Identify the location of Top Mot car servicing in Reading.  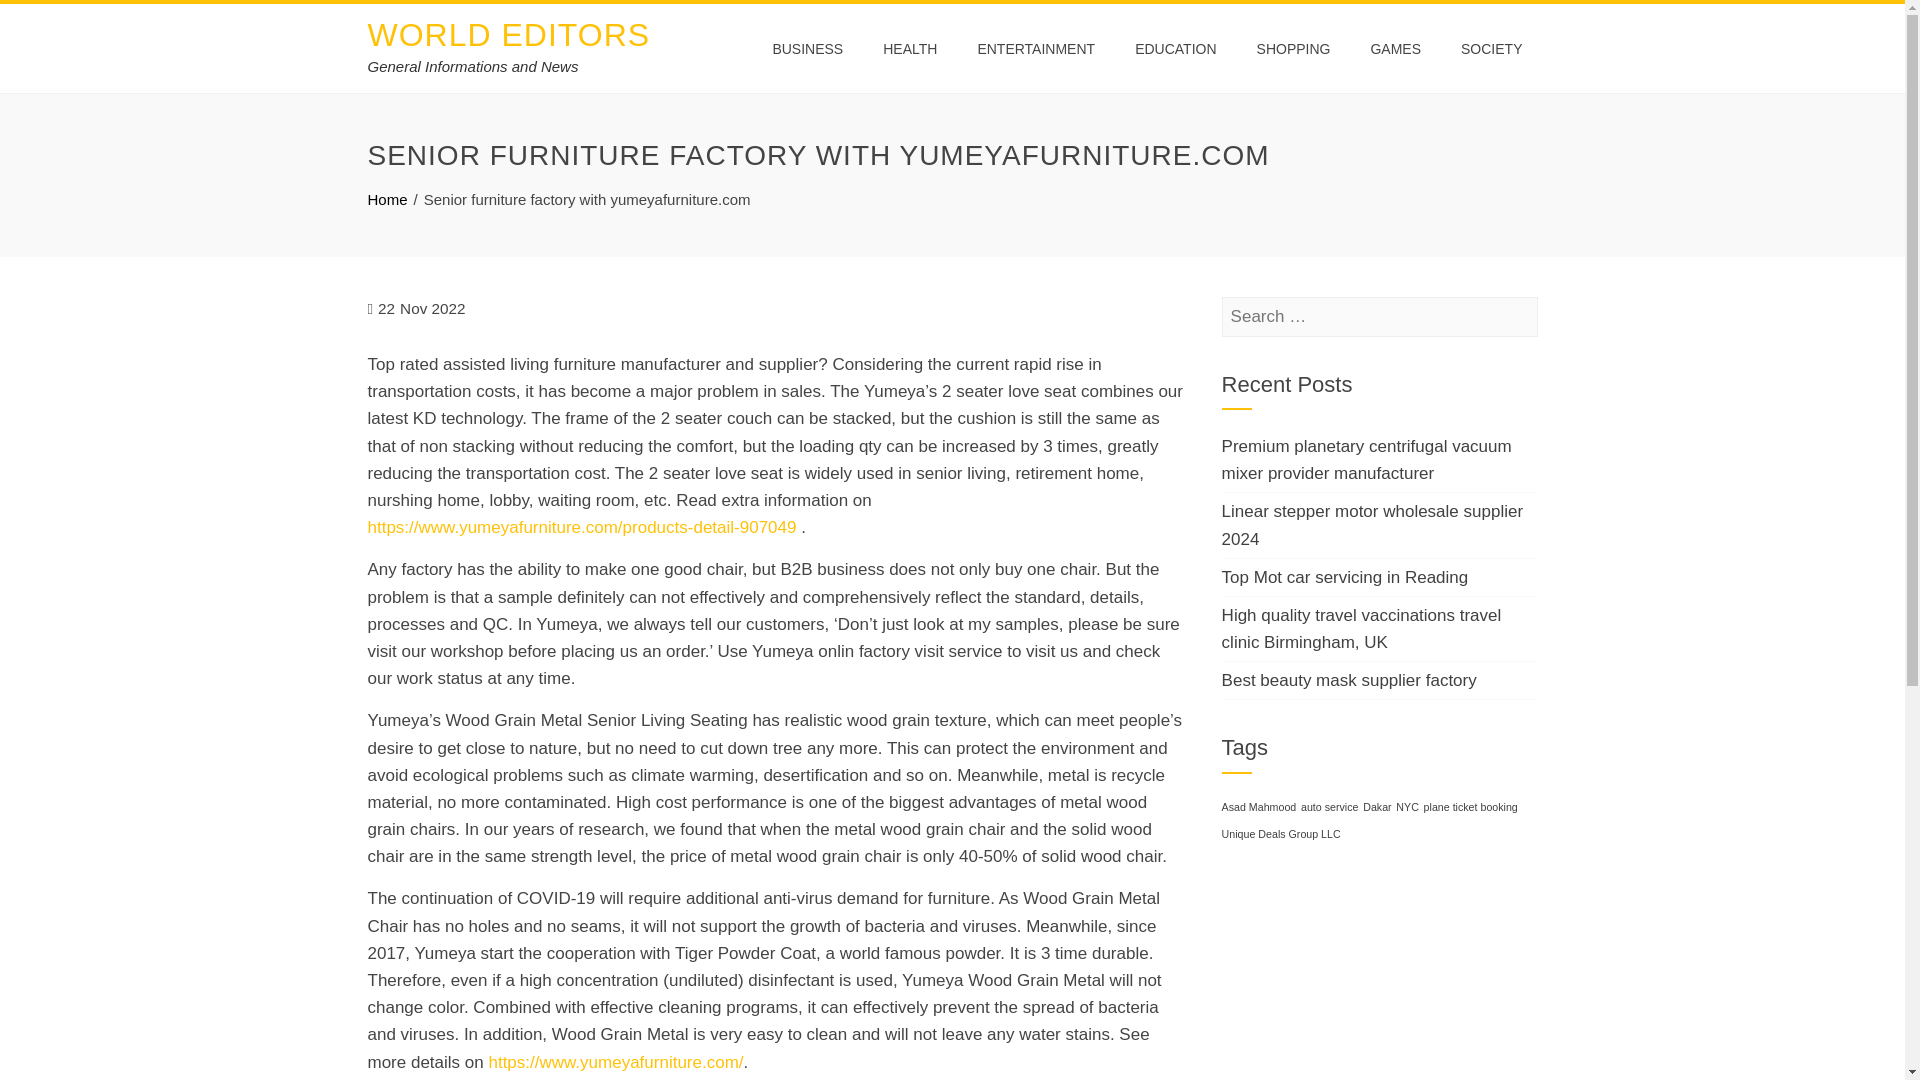
(1344, 578).